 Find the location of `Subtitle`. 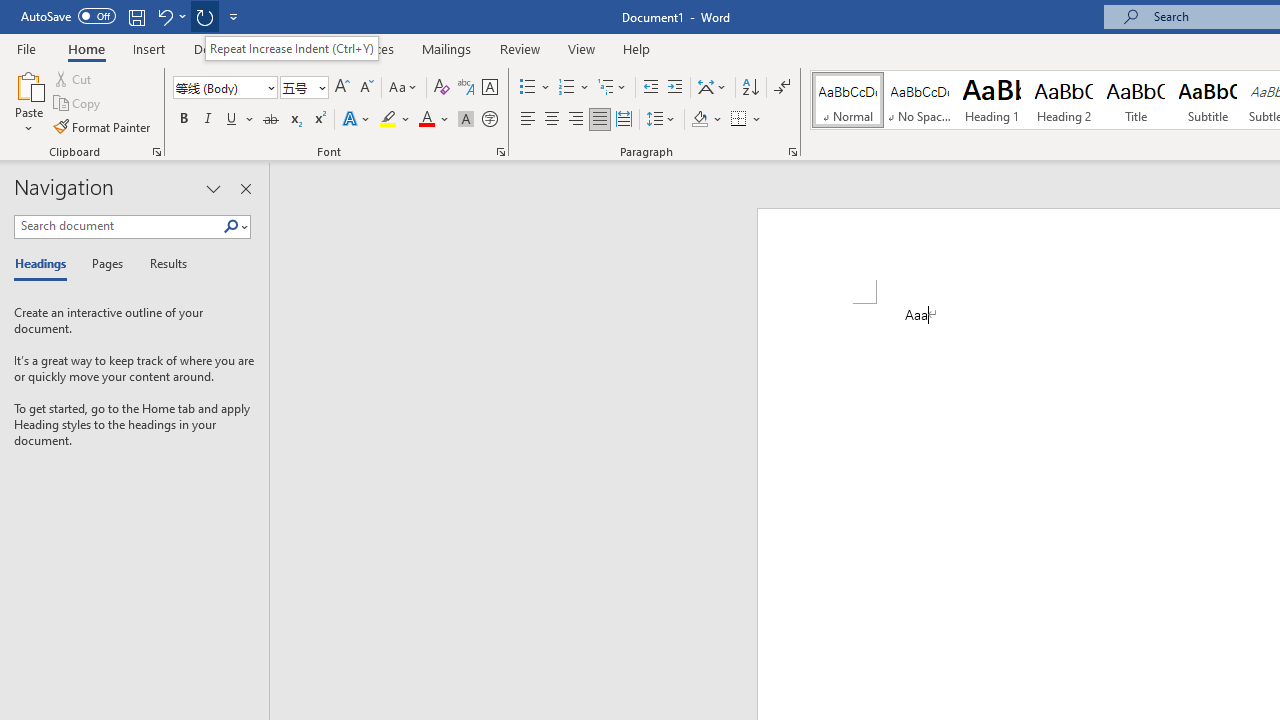

Subtitle is located at coordinates (1208, 100).